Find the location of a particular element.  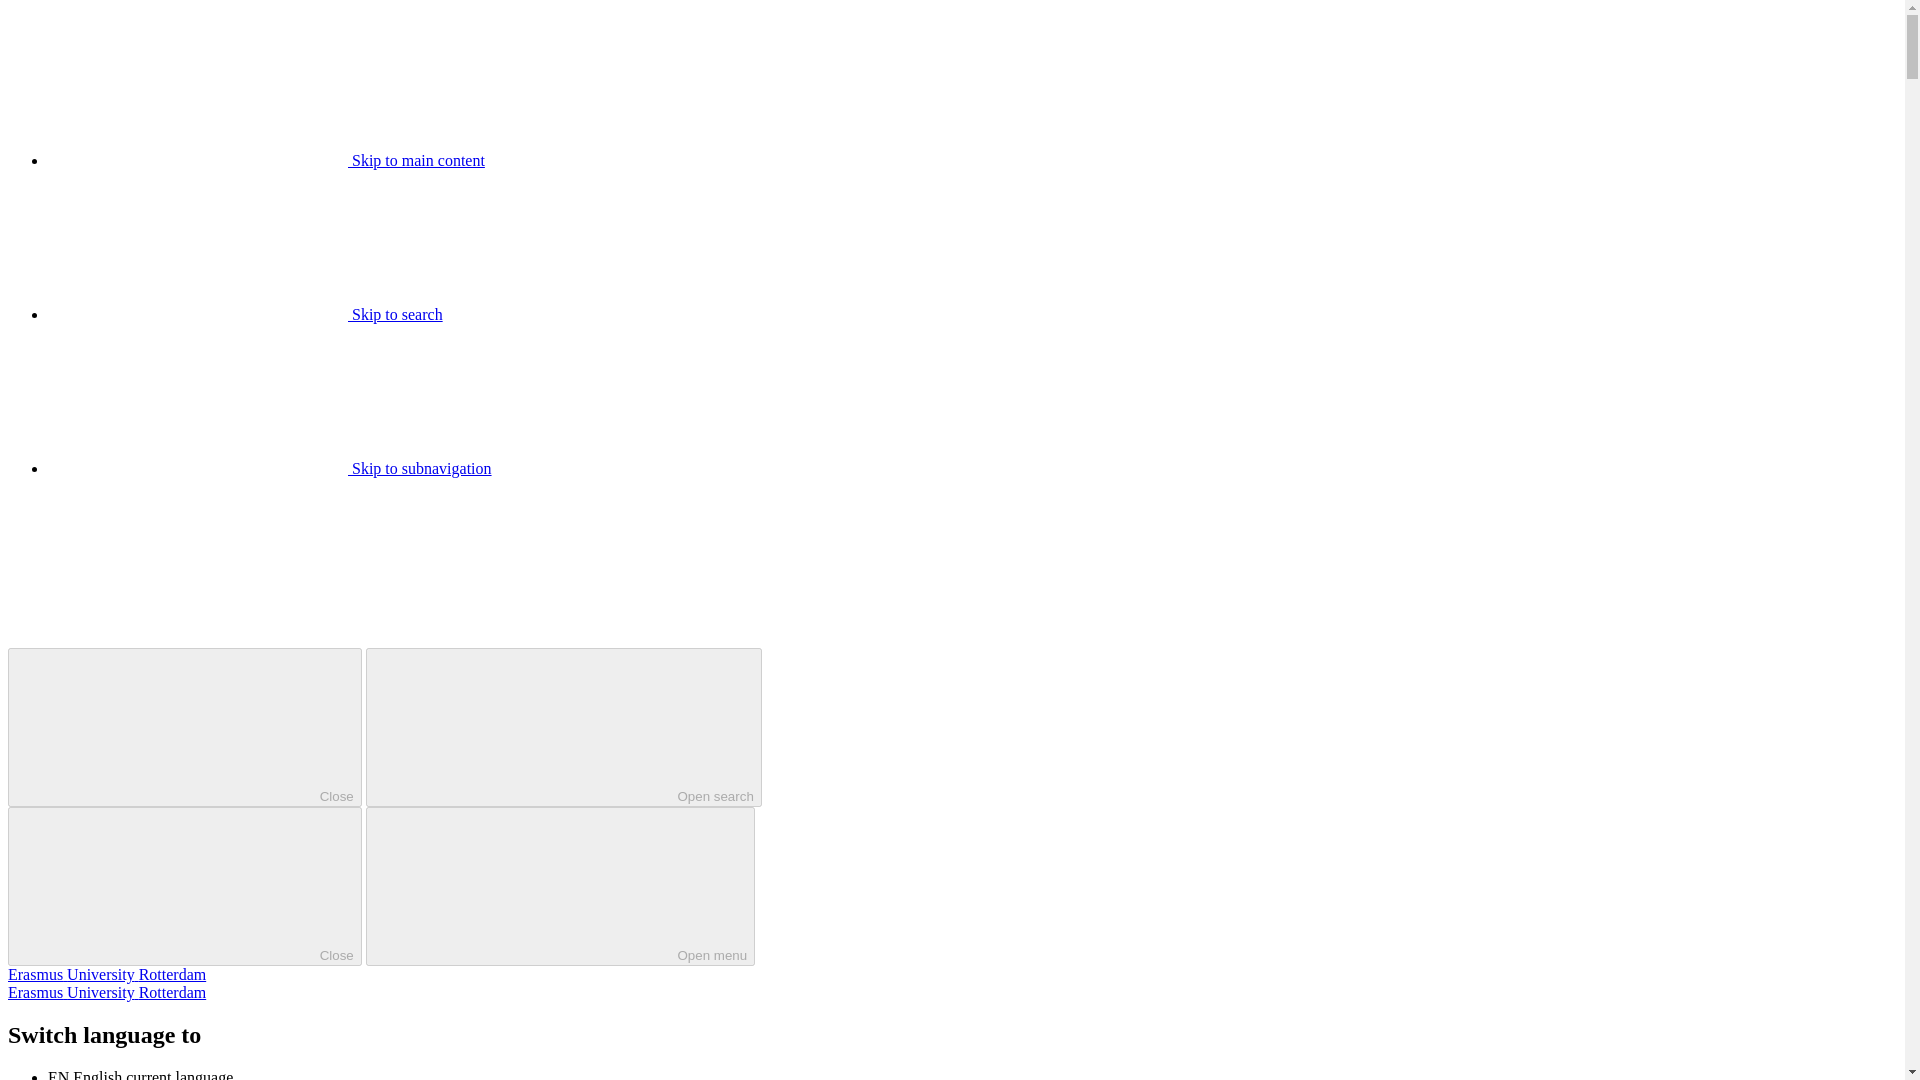

Skip to main content is located at coordinates (266, 160).